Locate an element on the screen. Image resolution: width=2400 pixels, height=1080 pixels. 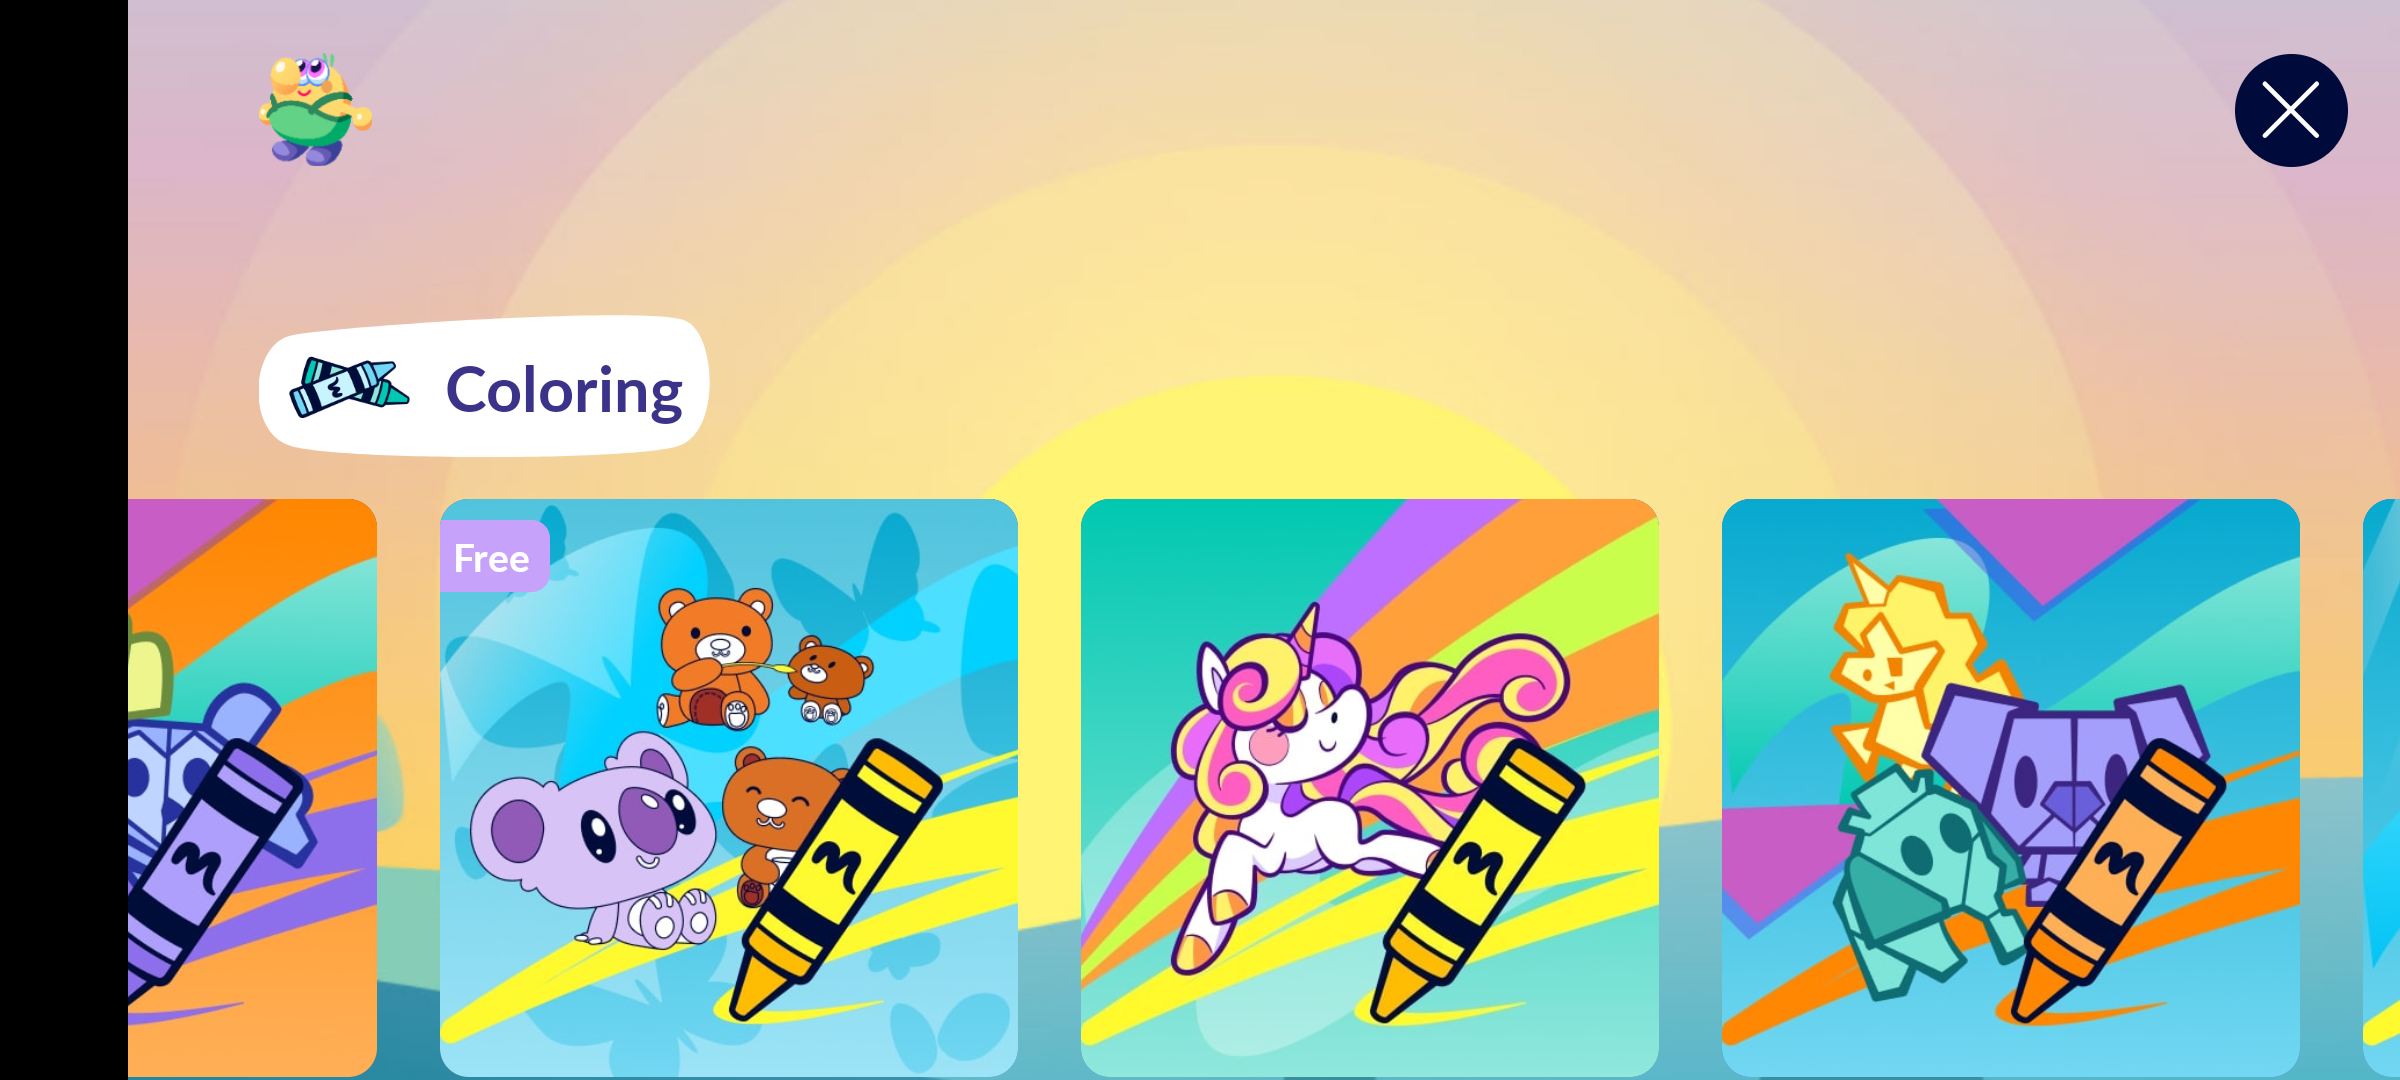
Featured Content Free is located at coordinates (728, 787).